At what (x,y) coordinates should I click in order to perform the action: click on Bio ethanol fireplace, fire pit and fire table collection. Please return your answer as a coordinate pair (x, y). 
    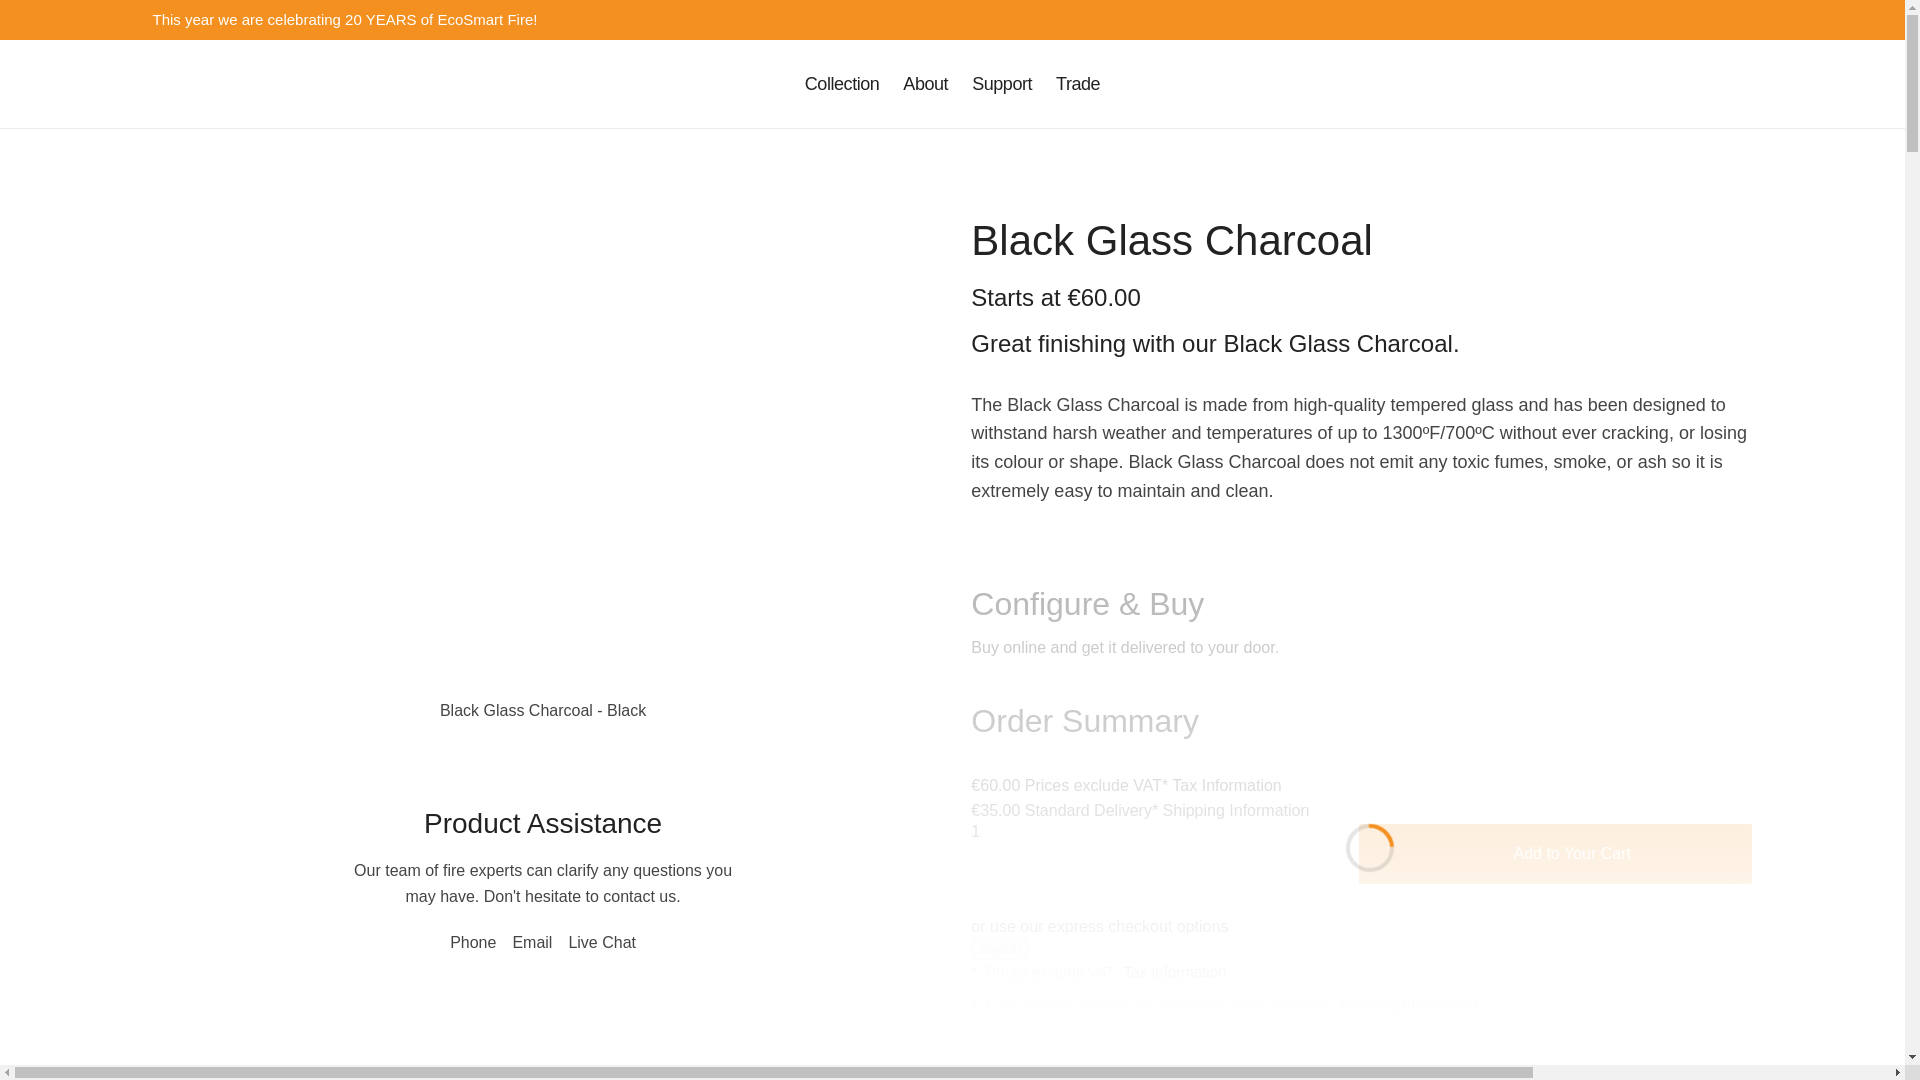
    Looking at the image, I should click on (842, 84).